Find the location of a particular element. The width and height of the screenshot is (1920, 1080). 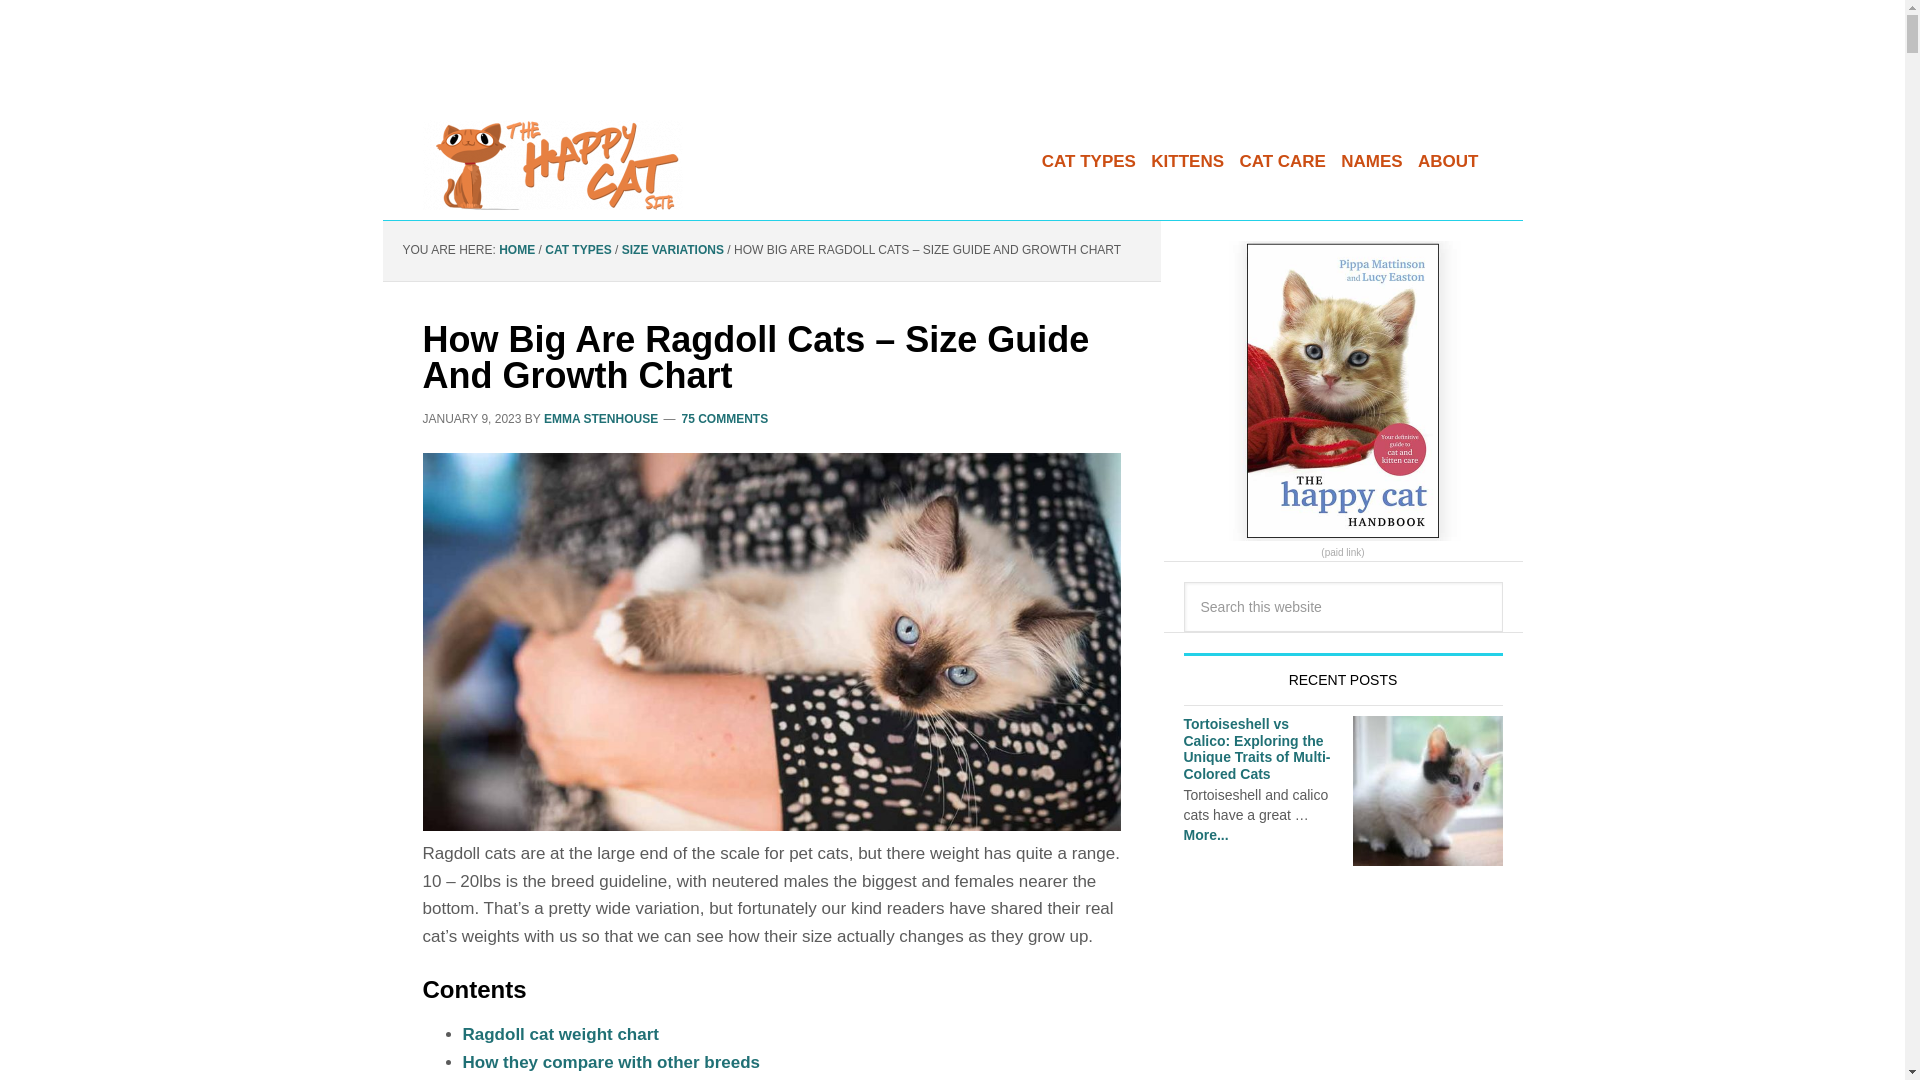

CAT TYPES is located at coordinates (578, 250).